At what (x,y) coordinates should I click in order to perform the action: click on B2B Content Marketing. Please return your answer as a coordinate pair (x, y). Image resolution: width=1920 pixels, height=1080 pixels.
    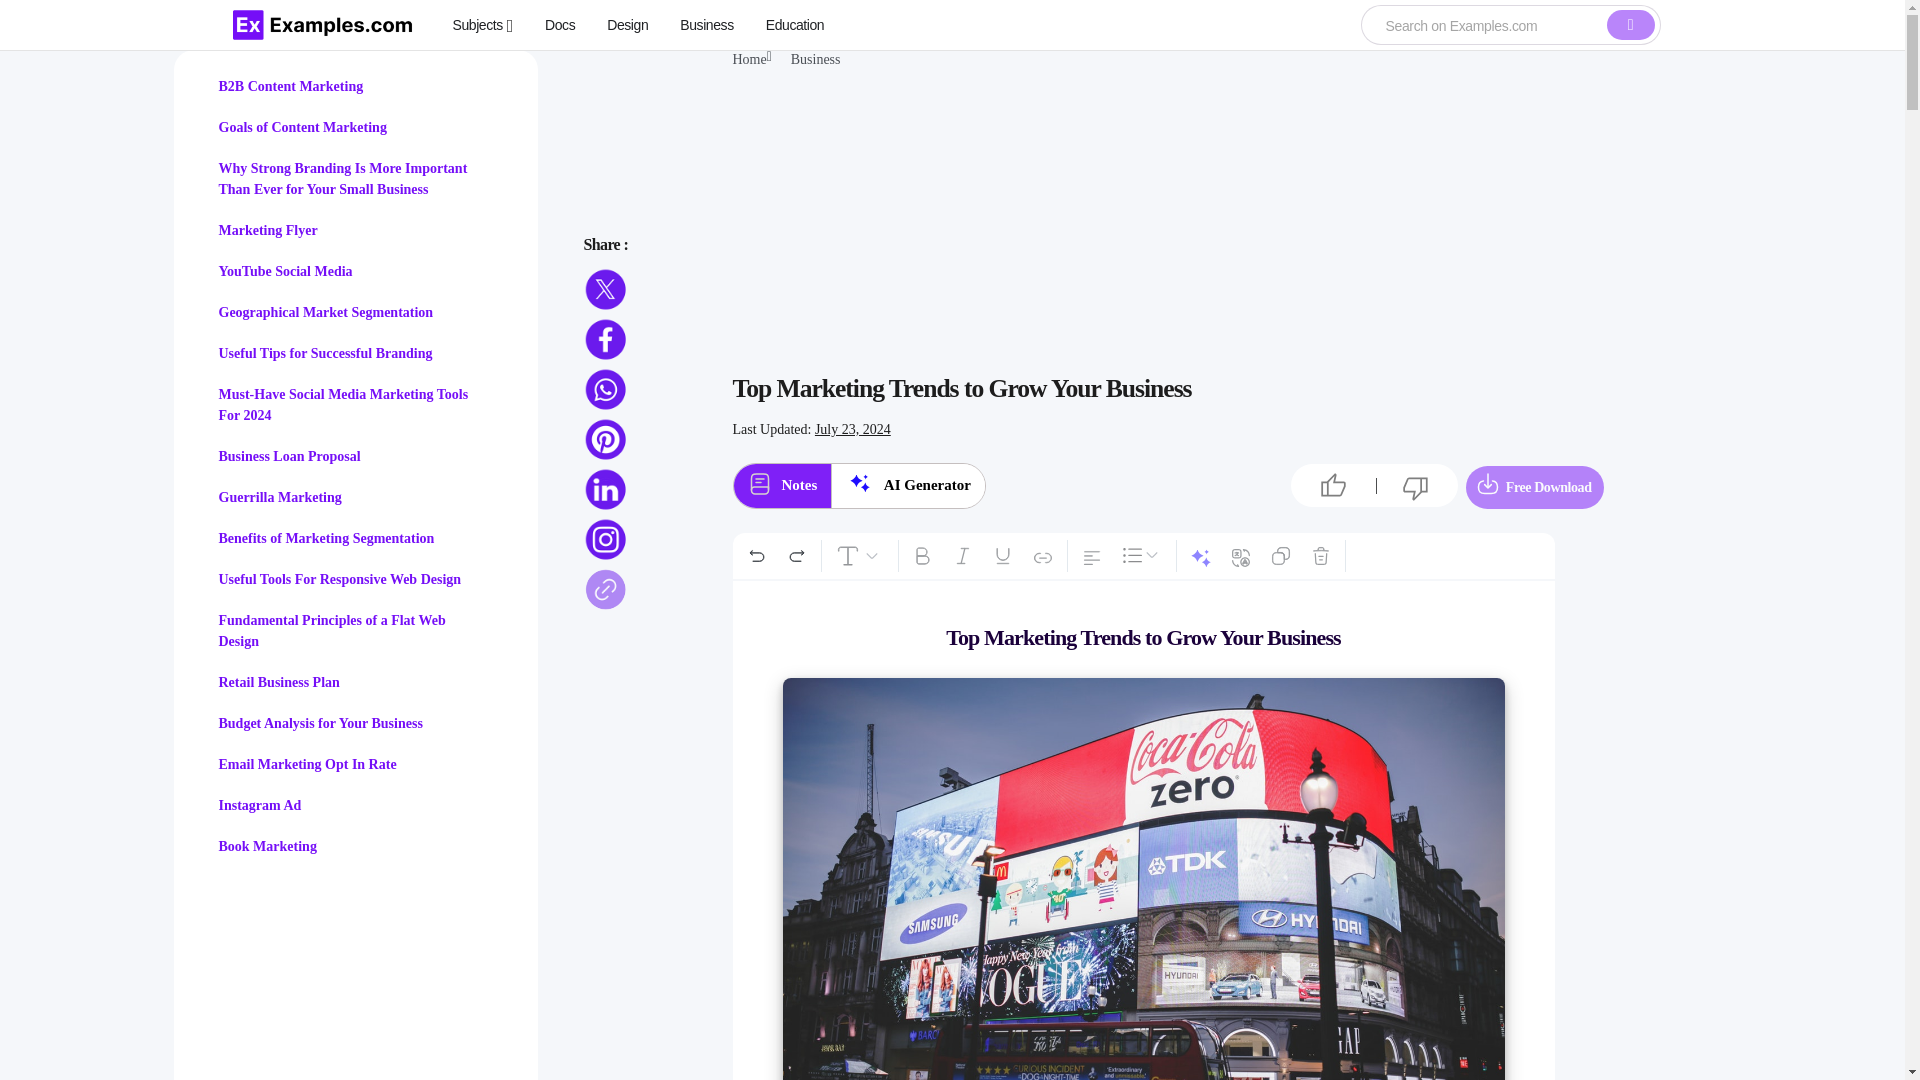
    Looking at the image, I should click on (290, 86).